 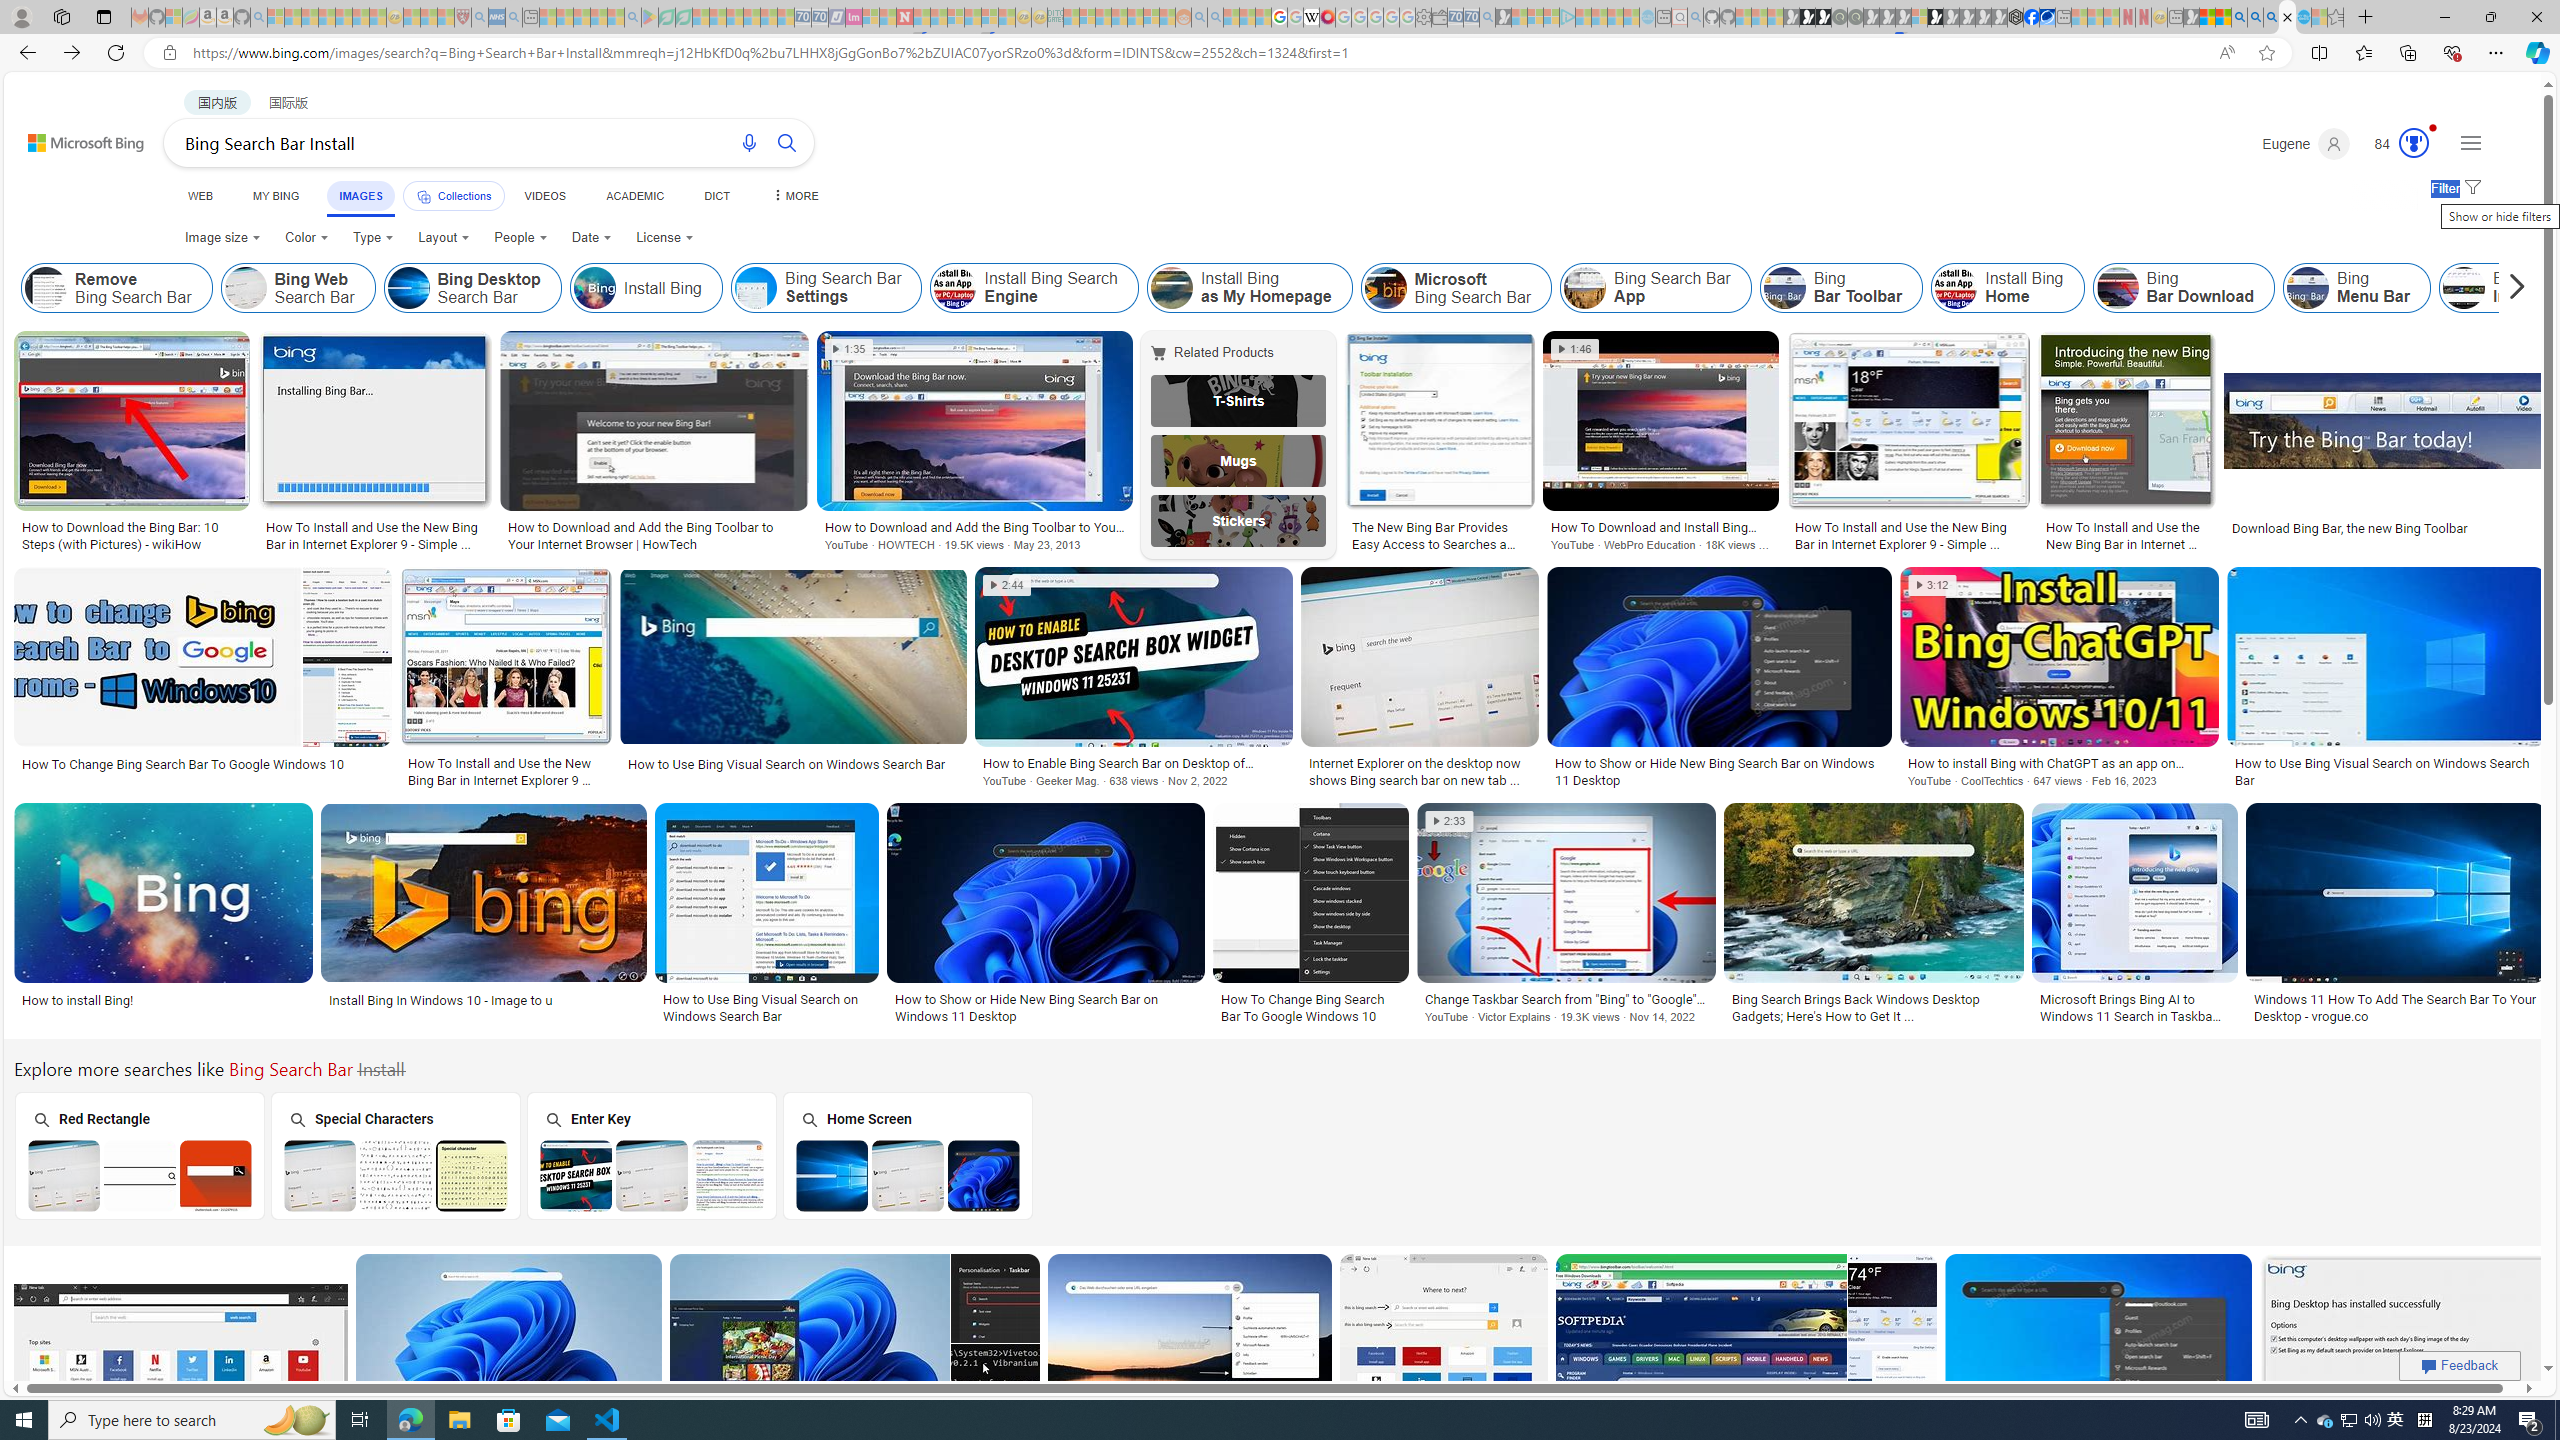 I want to click on Image size, so click(x=222, y=238).